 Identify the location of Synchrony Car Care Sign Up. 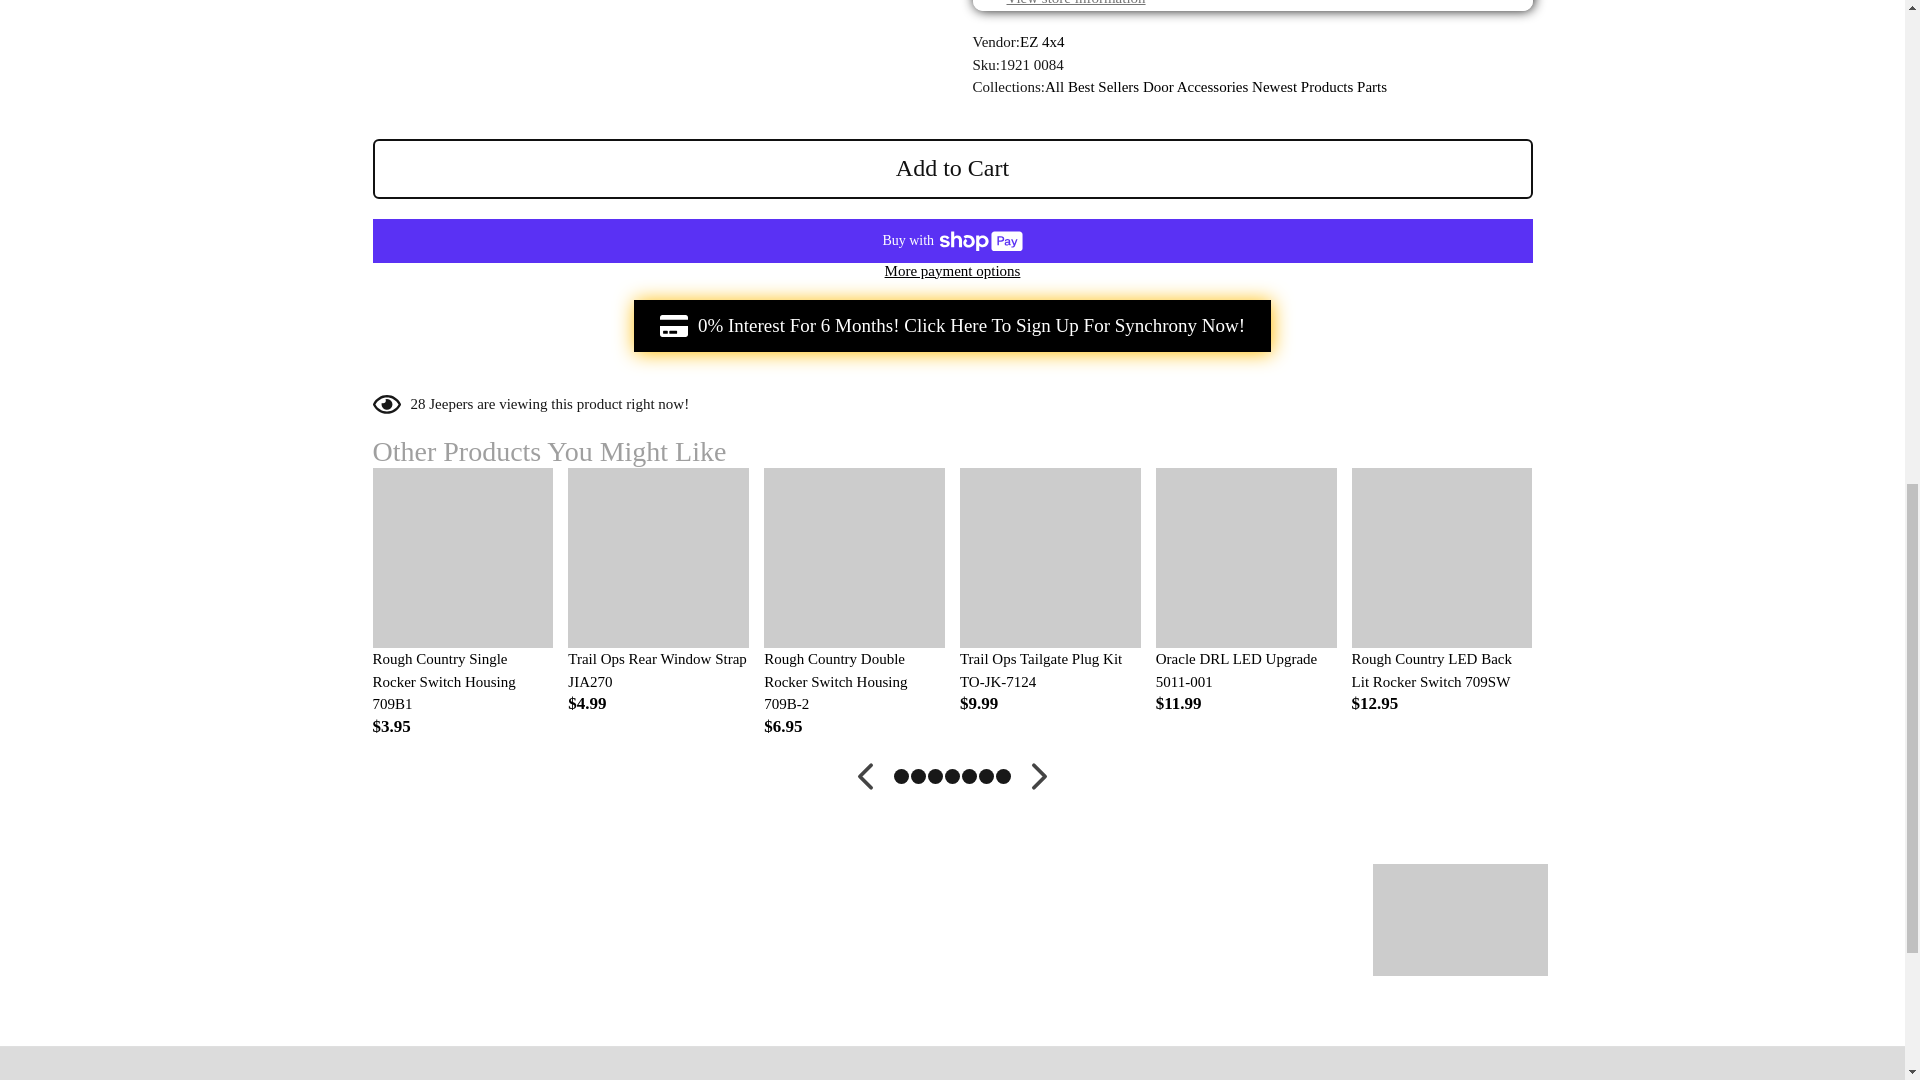
(952, 326).